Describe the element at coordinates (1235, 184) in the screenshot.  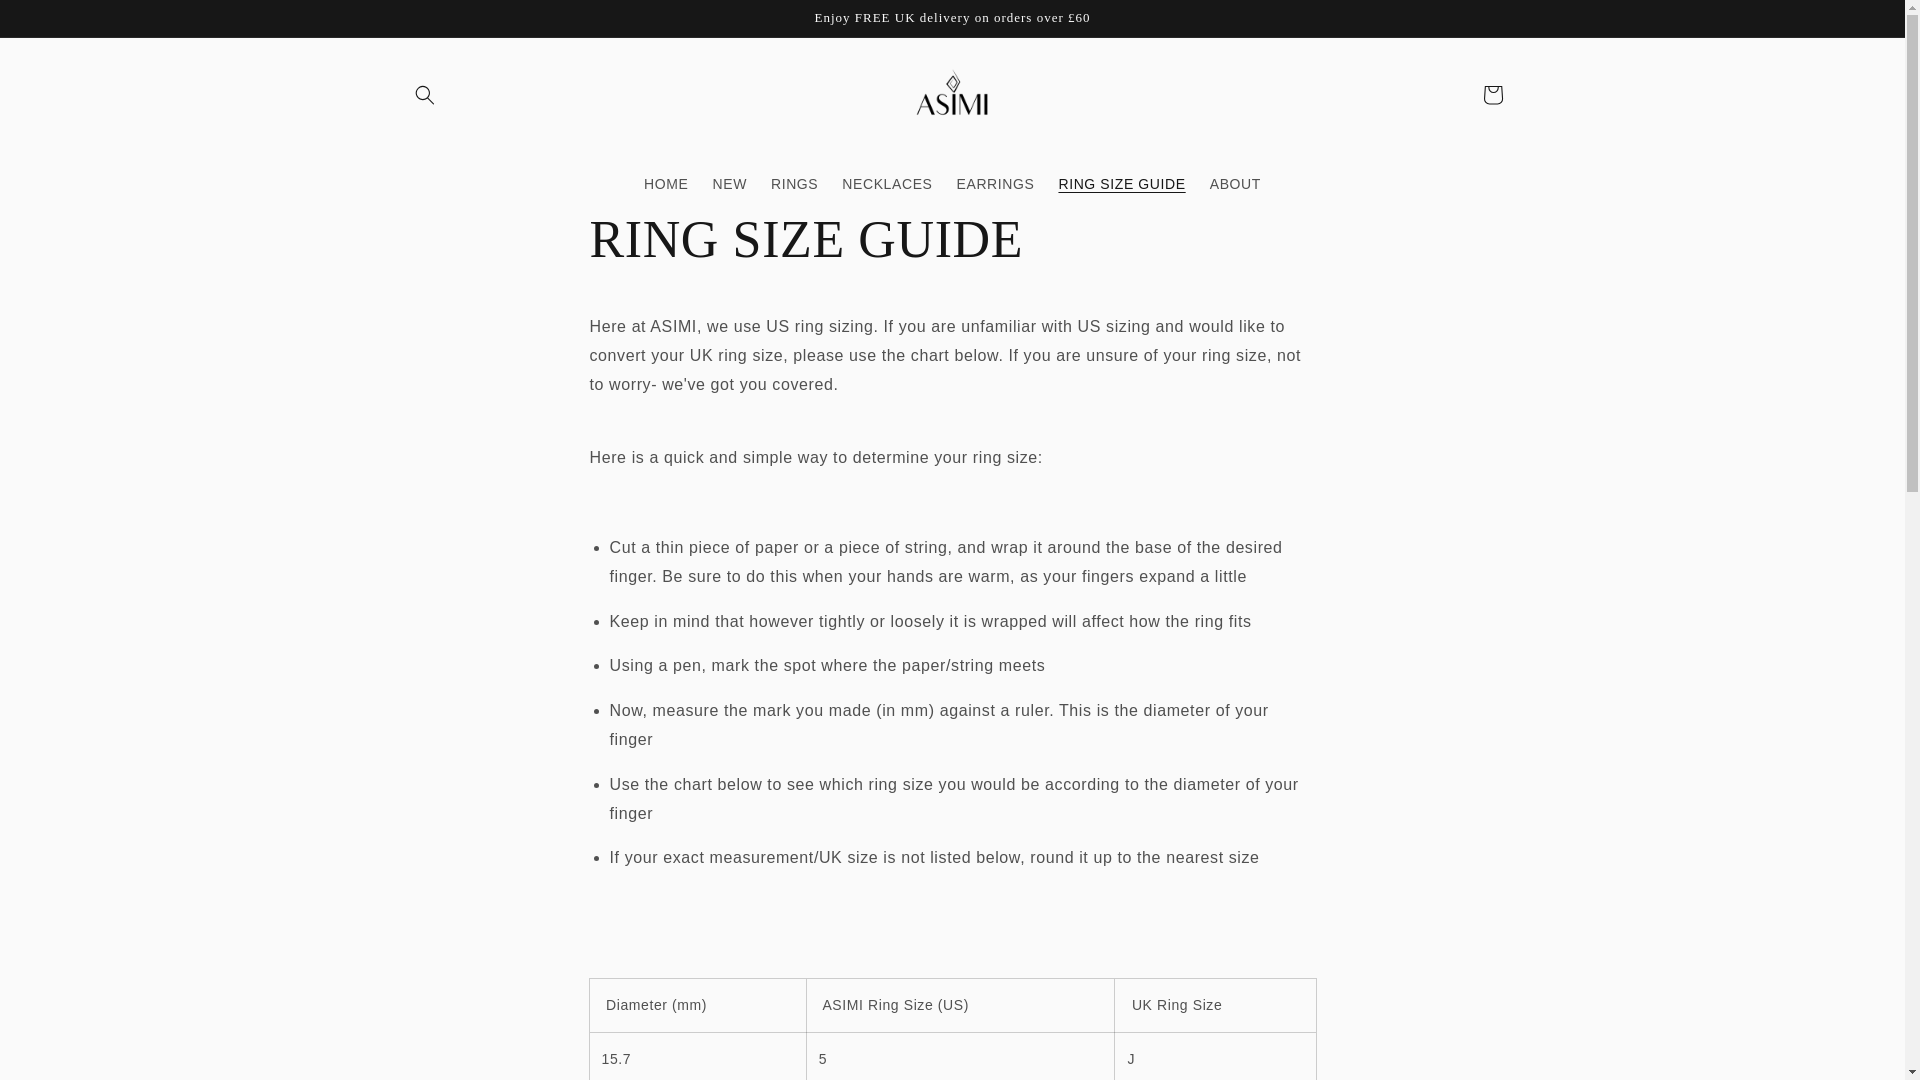
I see `ABOUT` at that location.